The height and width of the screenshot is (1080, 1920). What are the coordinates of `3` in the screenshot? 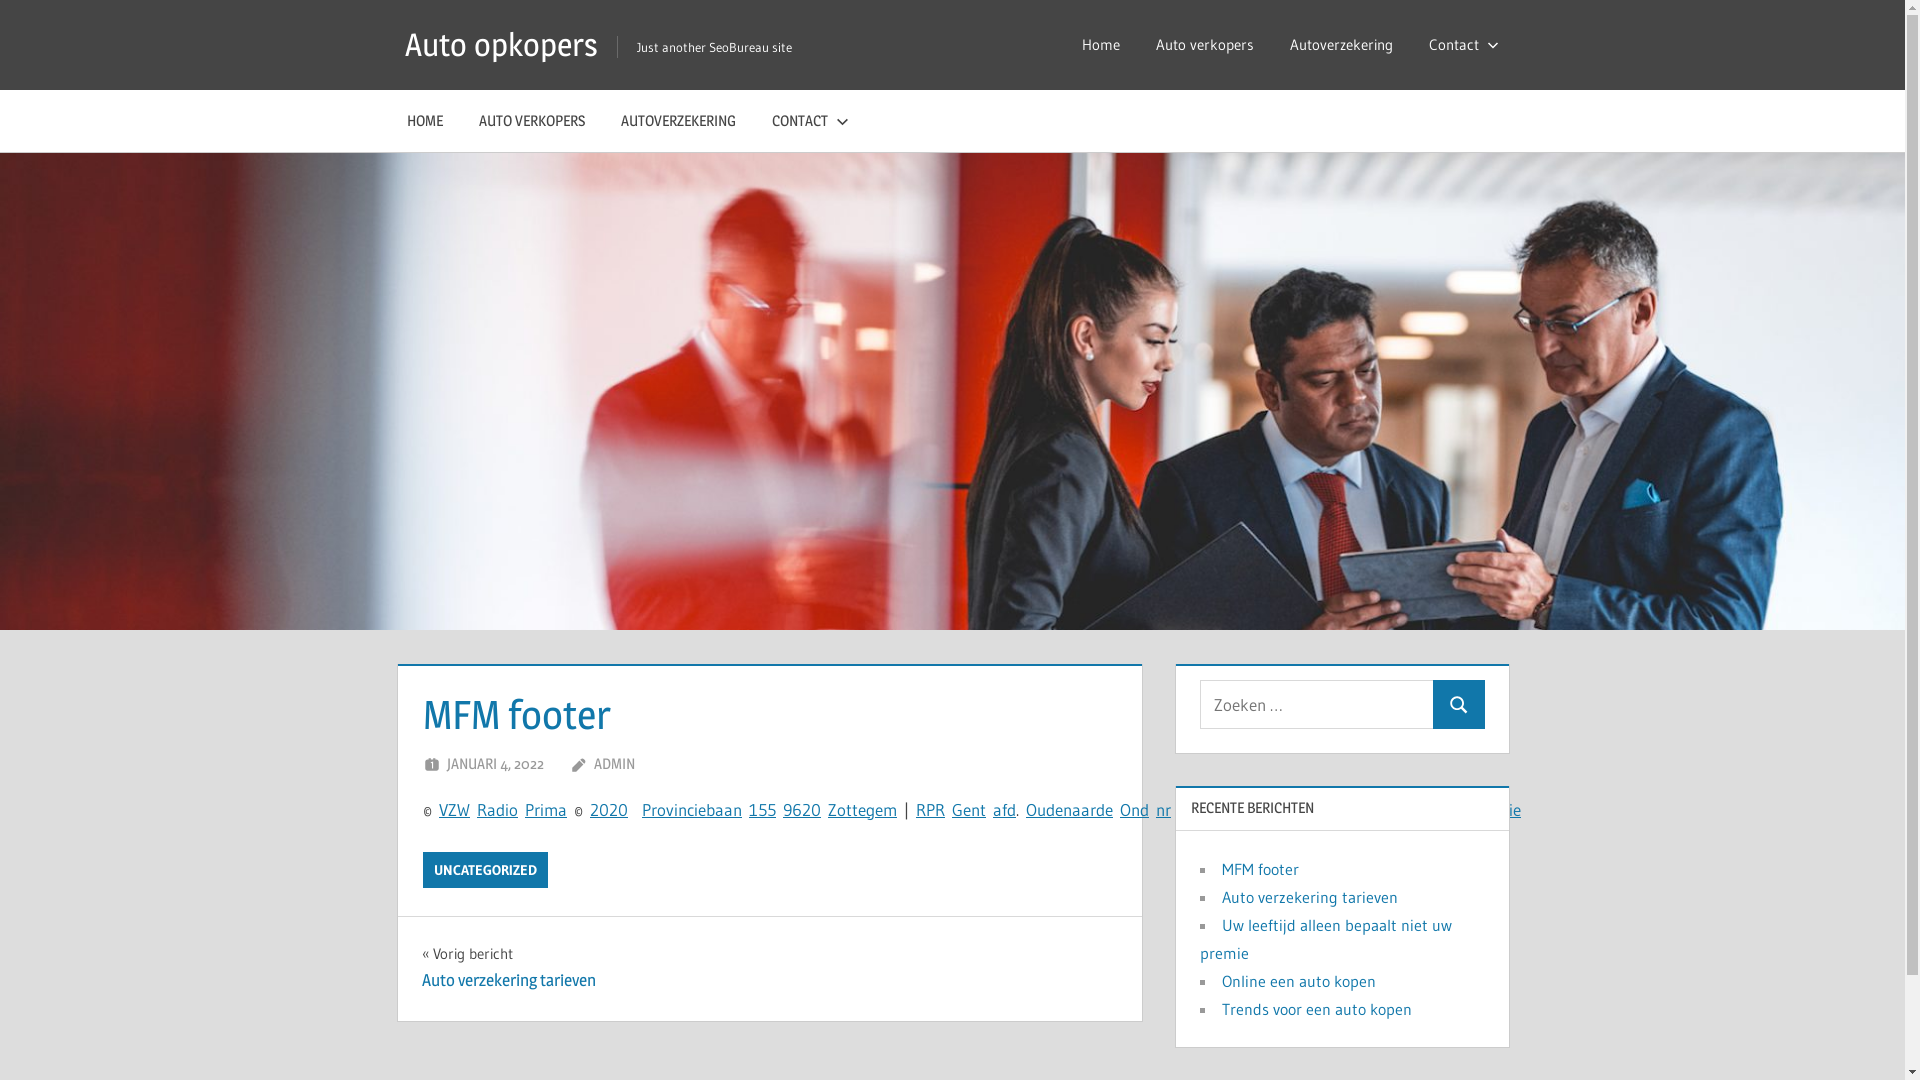 It's located at (1210, 810).